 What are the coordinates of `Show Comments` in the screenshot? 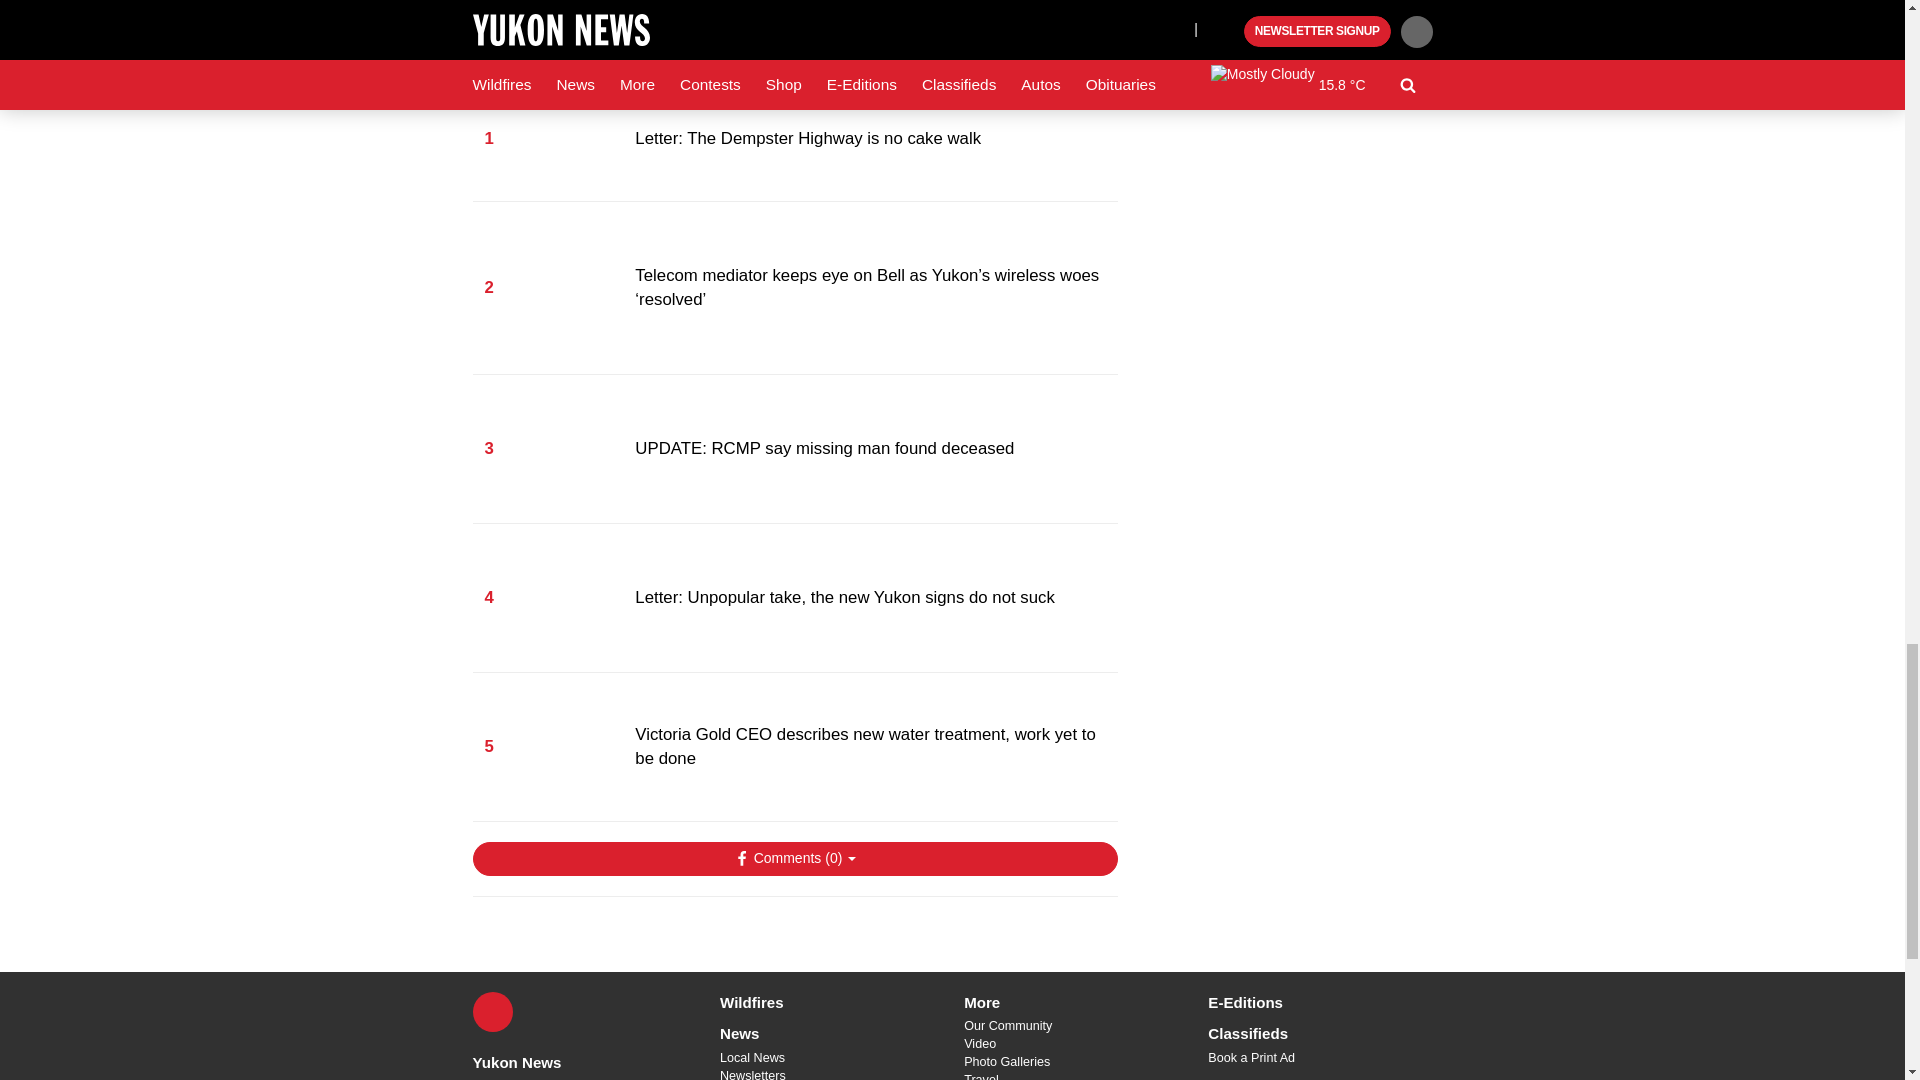 It's located at (794, 858).